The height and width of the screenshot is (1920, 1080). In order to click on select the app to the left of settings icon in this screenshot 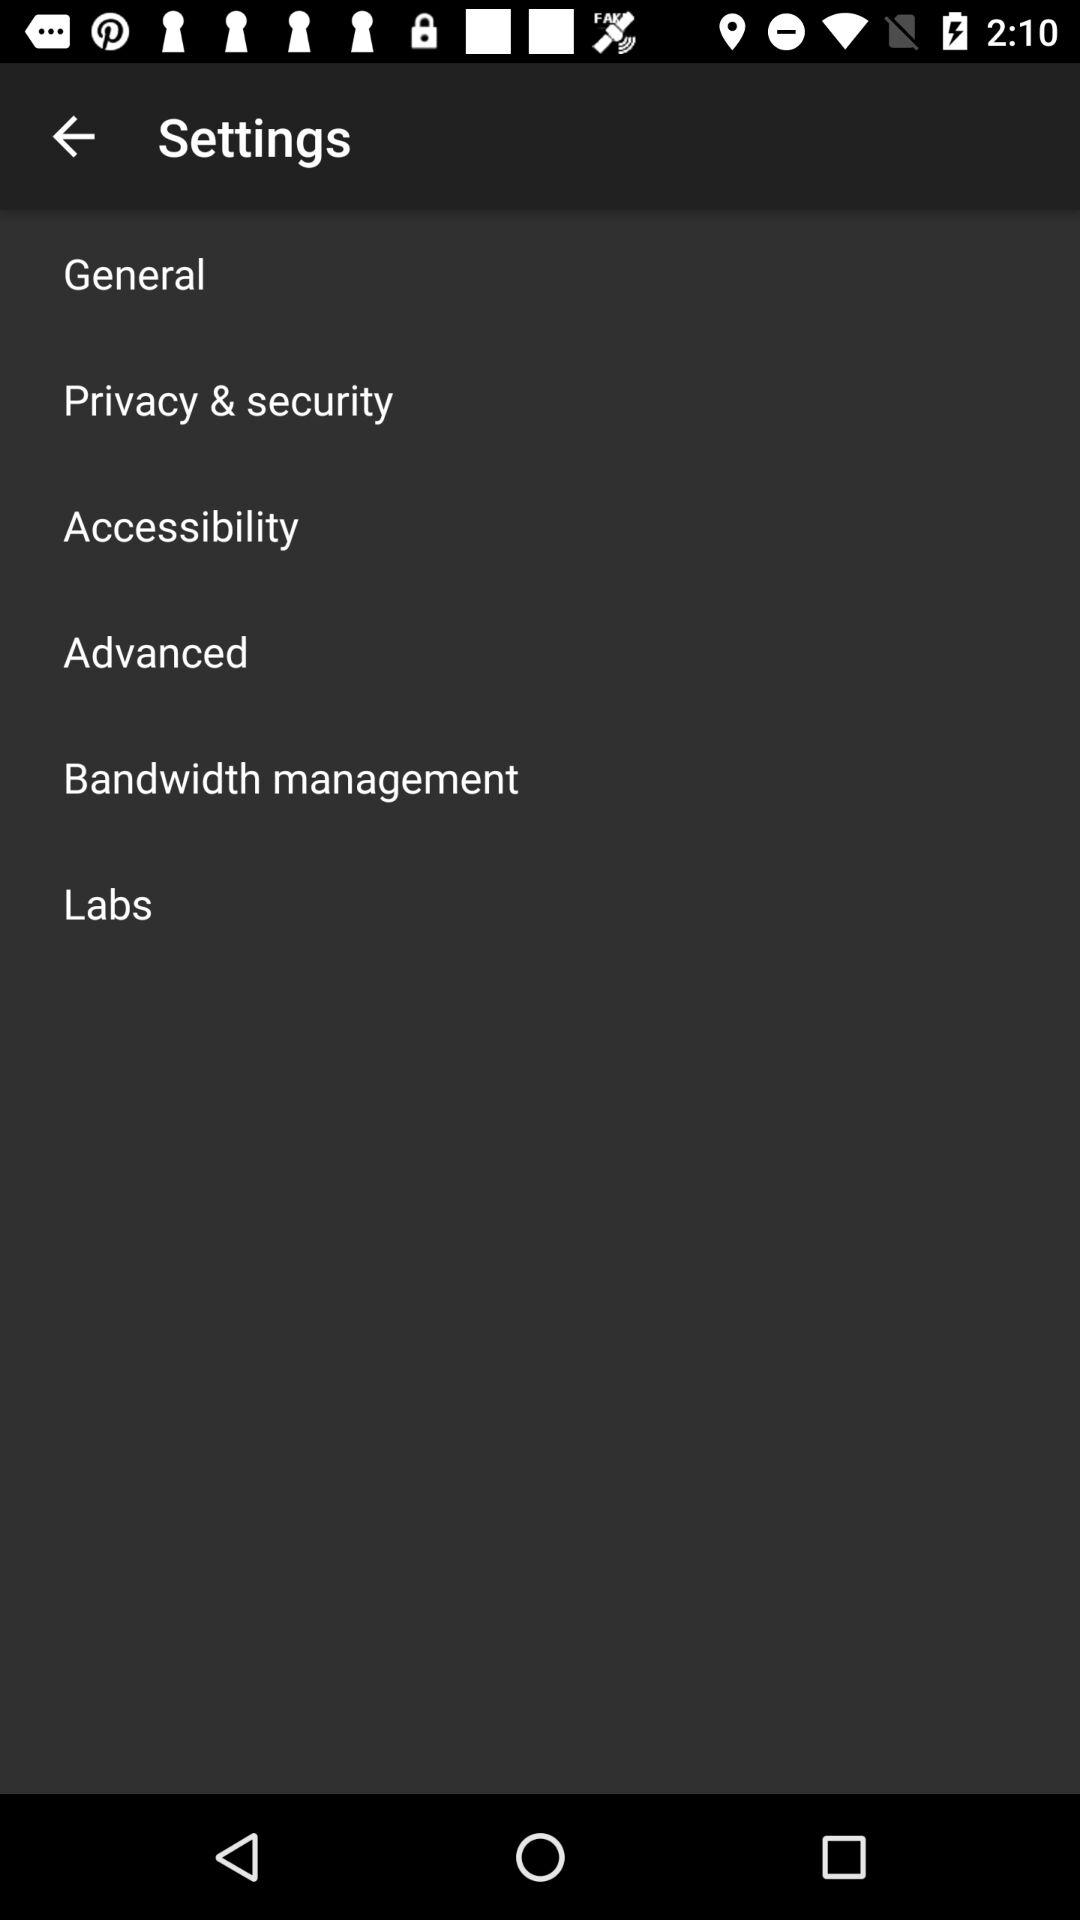, I will do `click(73, 136)`.